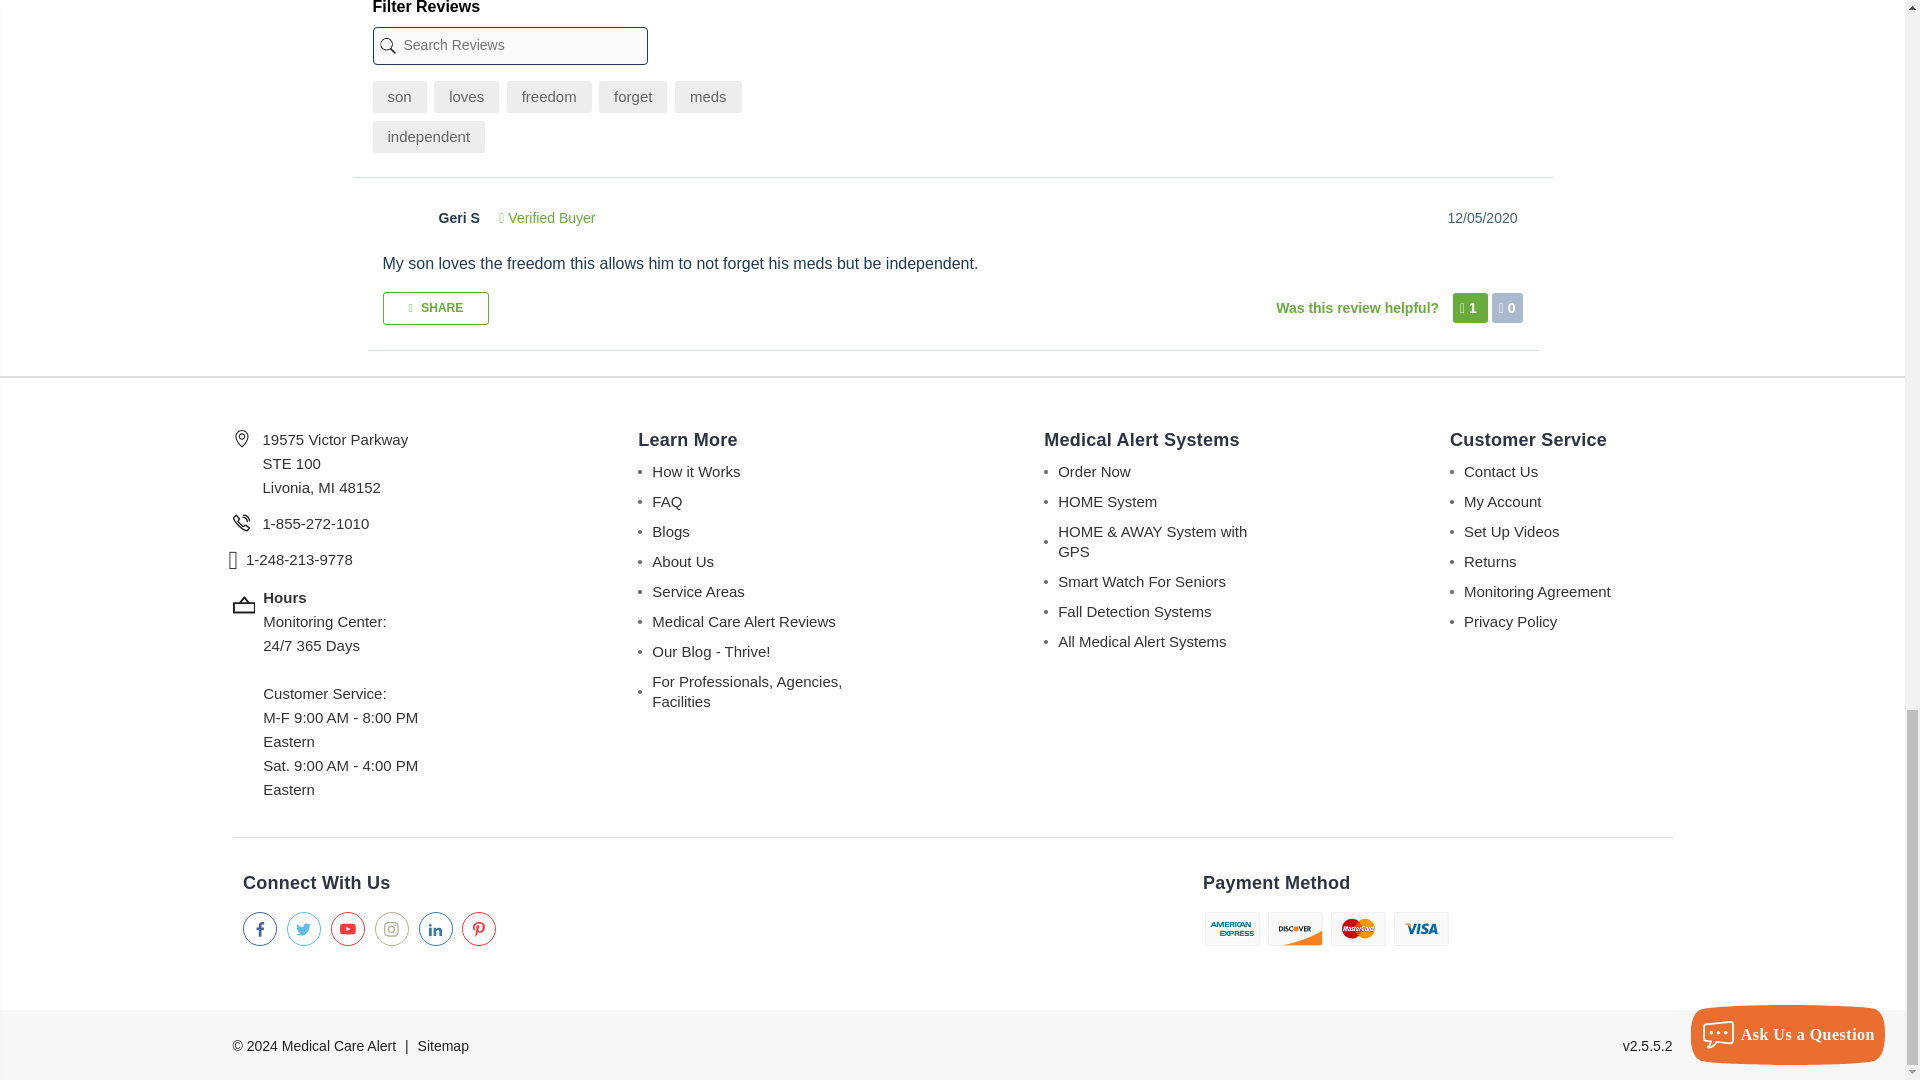 The width and height of the screenshot is (1920, 1080). What do you see at coordinates (400, 217) in the screenshot?
I see `5 stars` at bounding box center [400, 217].